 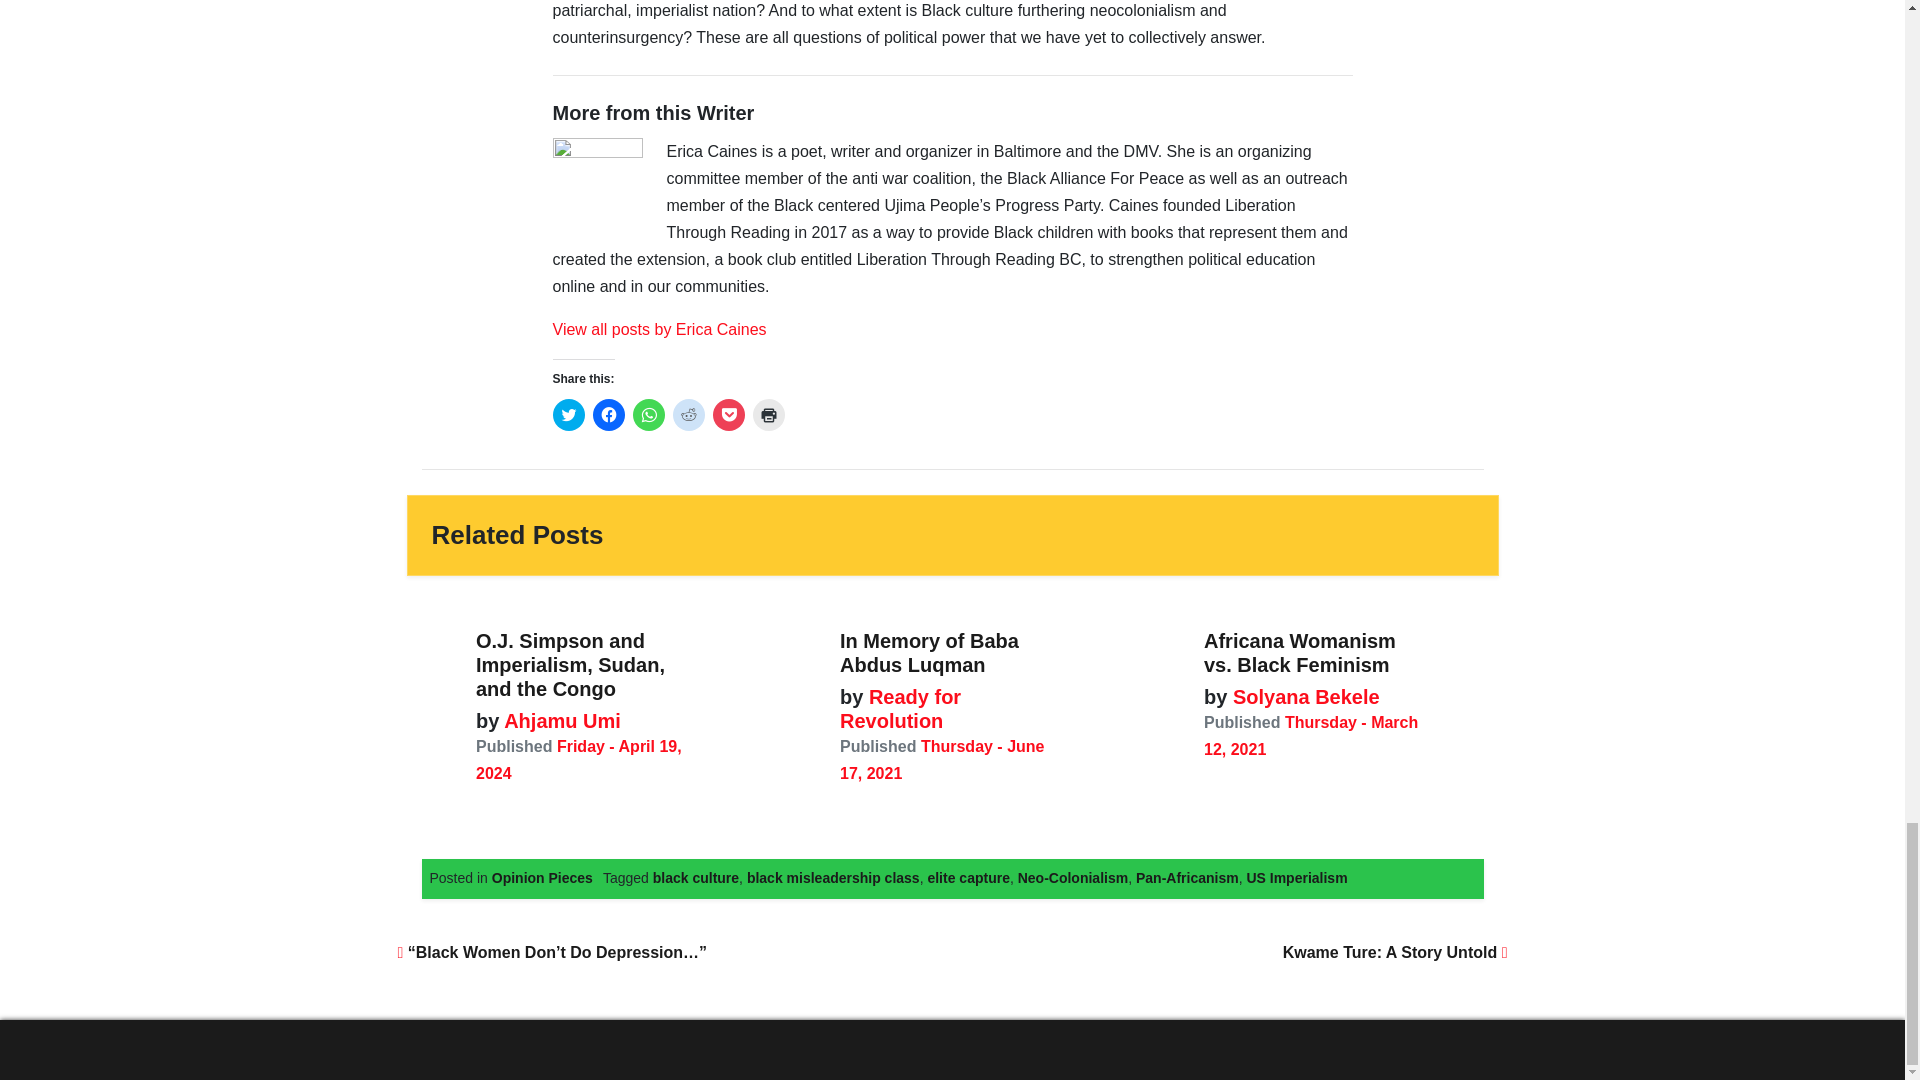 What do you see at coordinates (900, 708) in the screenshot?
I see `Ready for Revolution` at bounding box center [900, 708].